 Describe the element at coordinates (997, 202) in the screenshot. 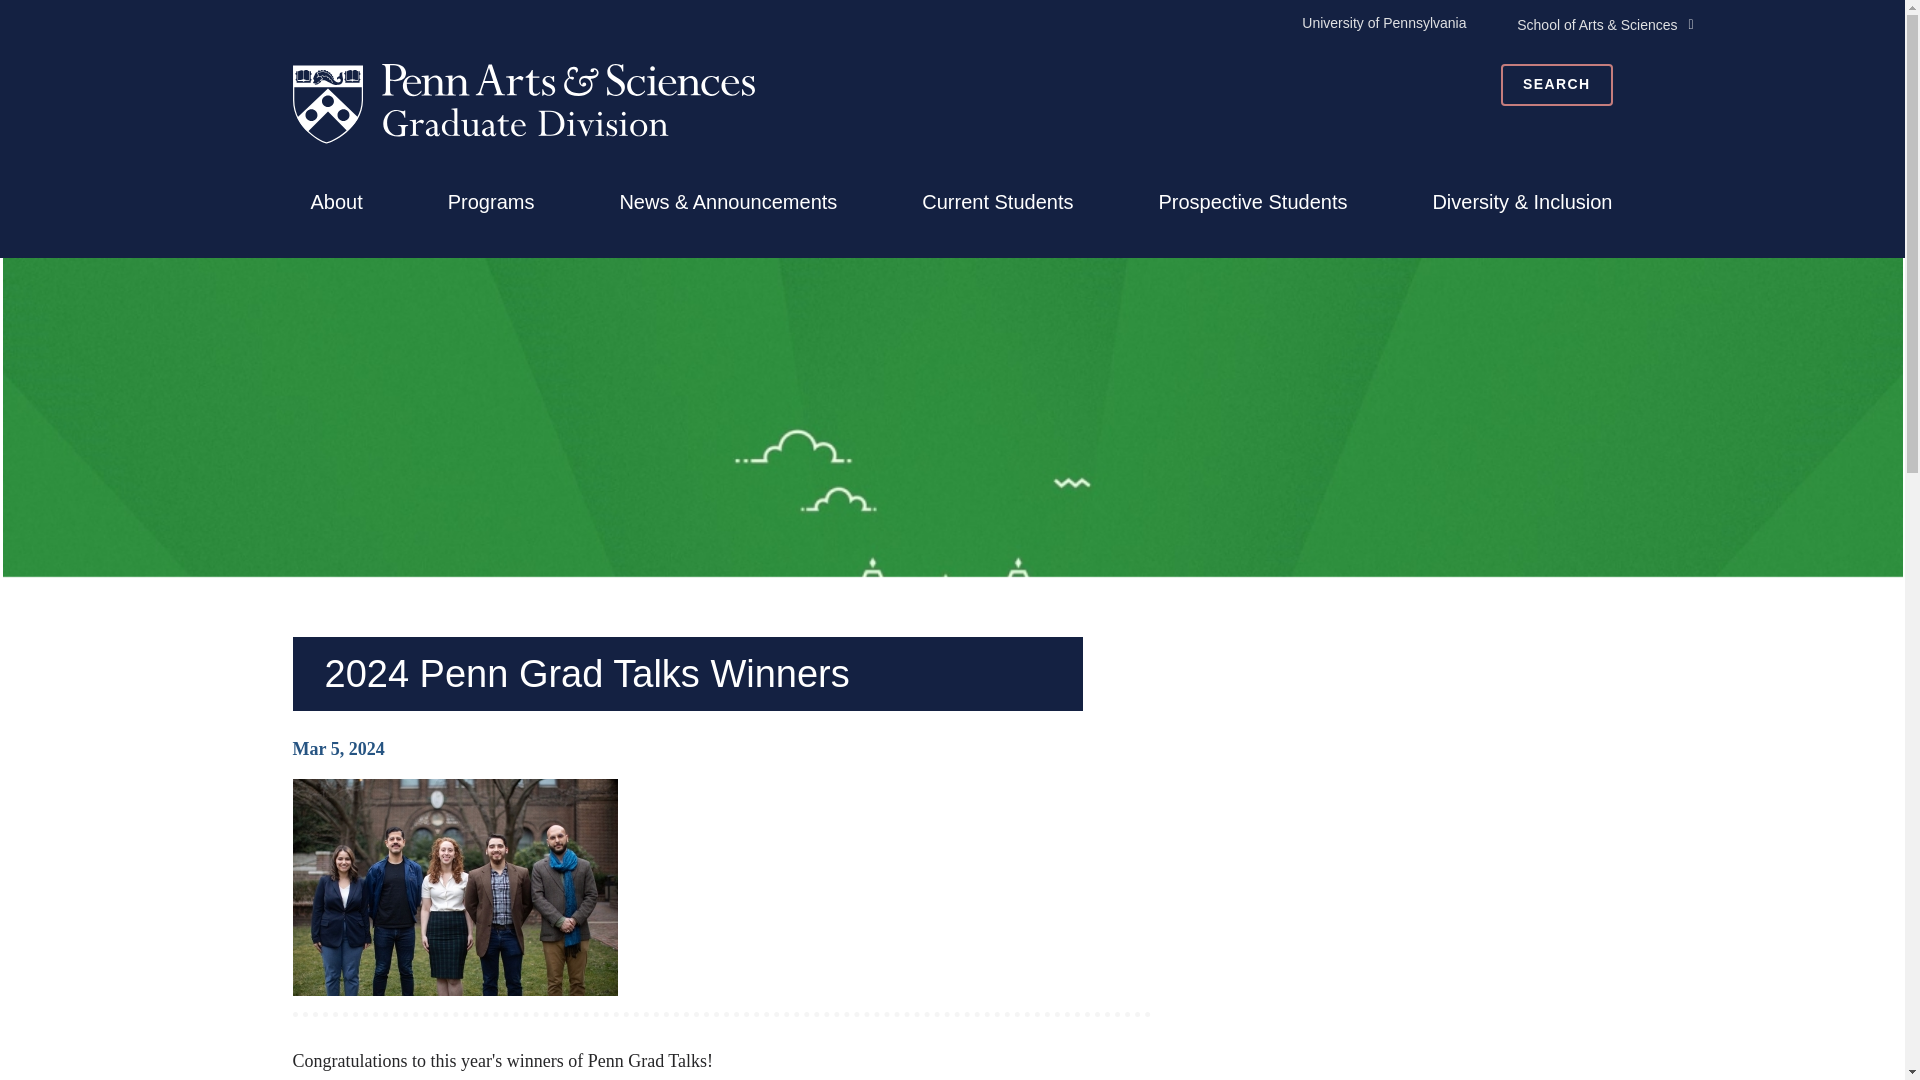

I see `Current Students` at that location.